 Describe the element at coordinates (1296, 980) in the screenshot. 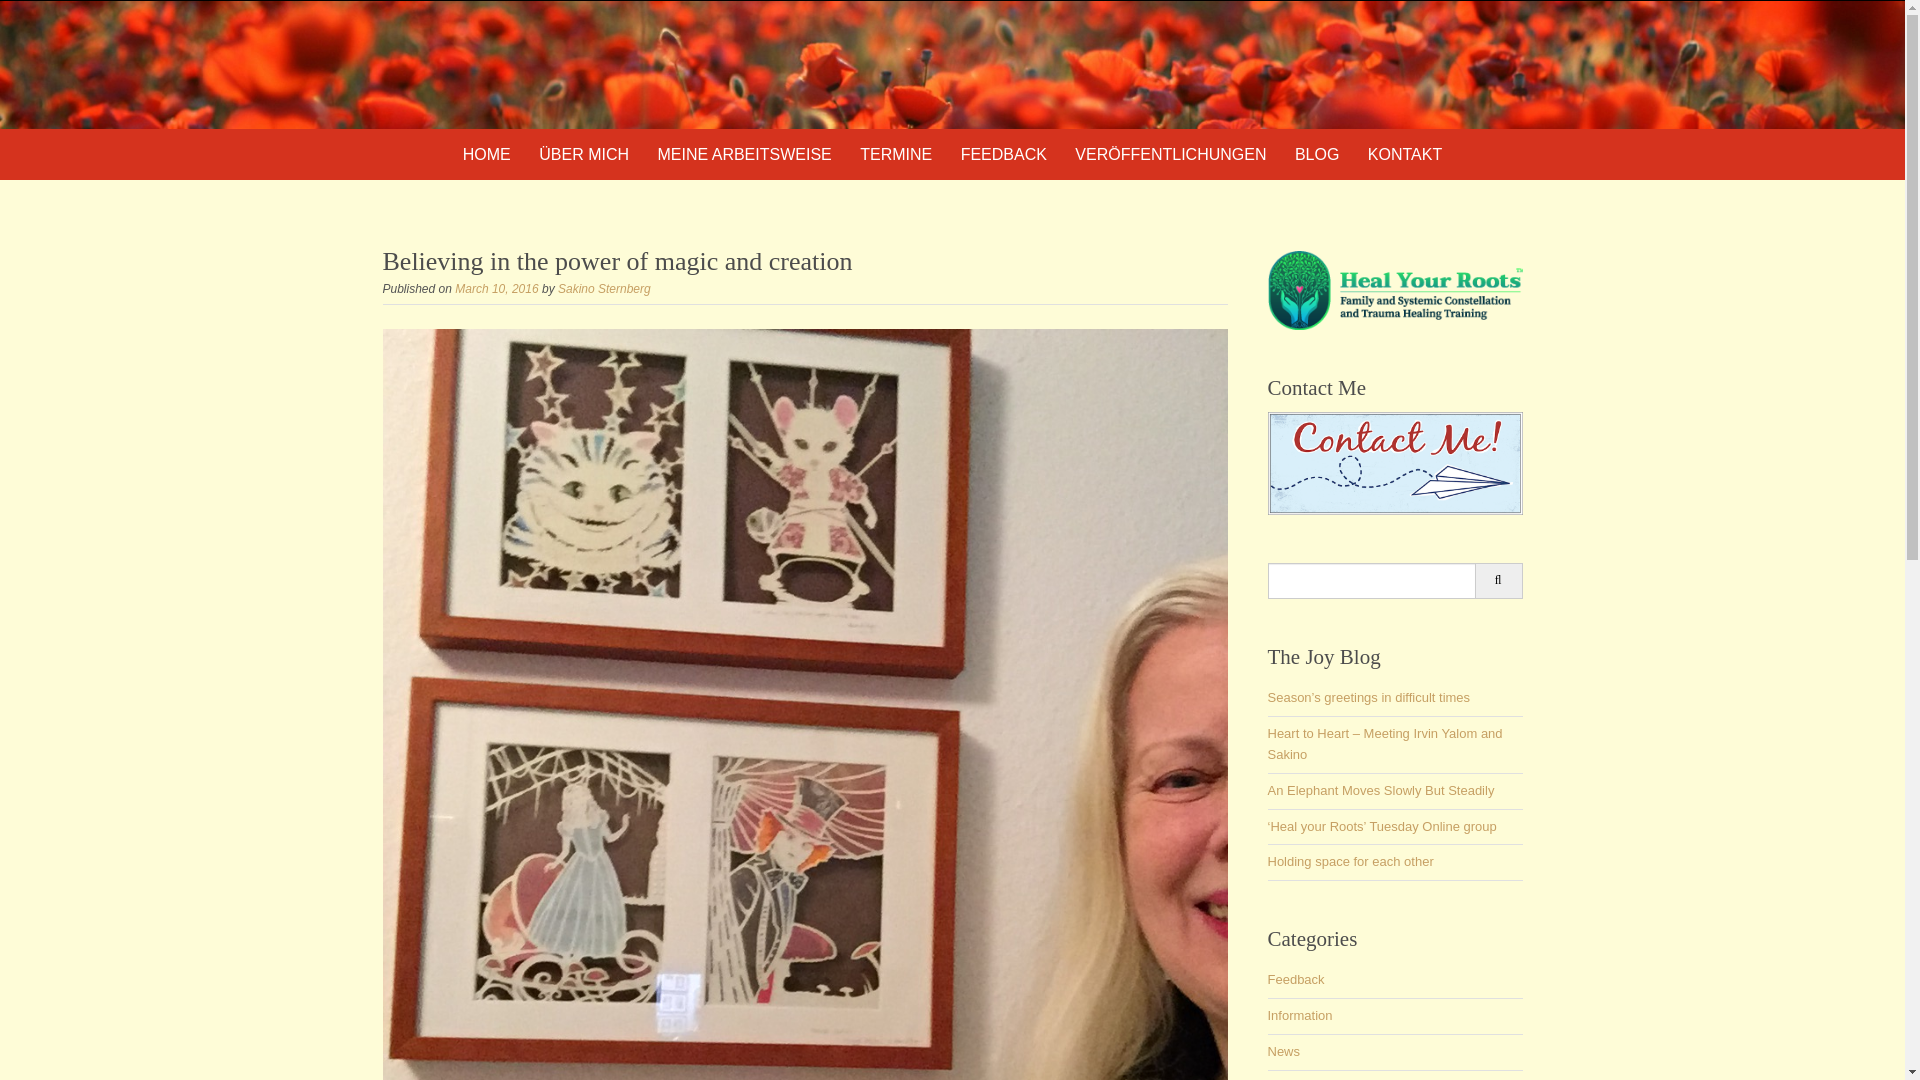

I see `Feedback` at that location.